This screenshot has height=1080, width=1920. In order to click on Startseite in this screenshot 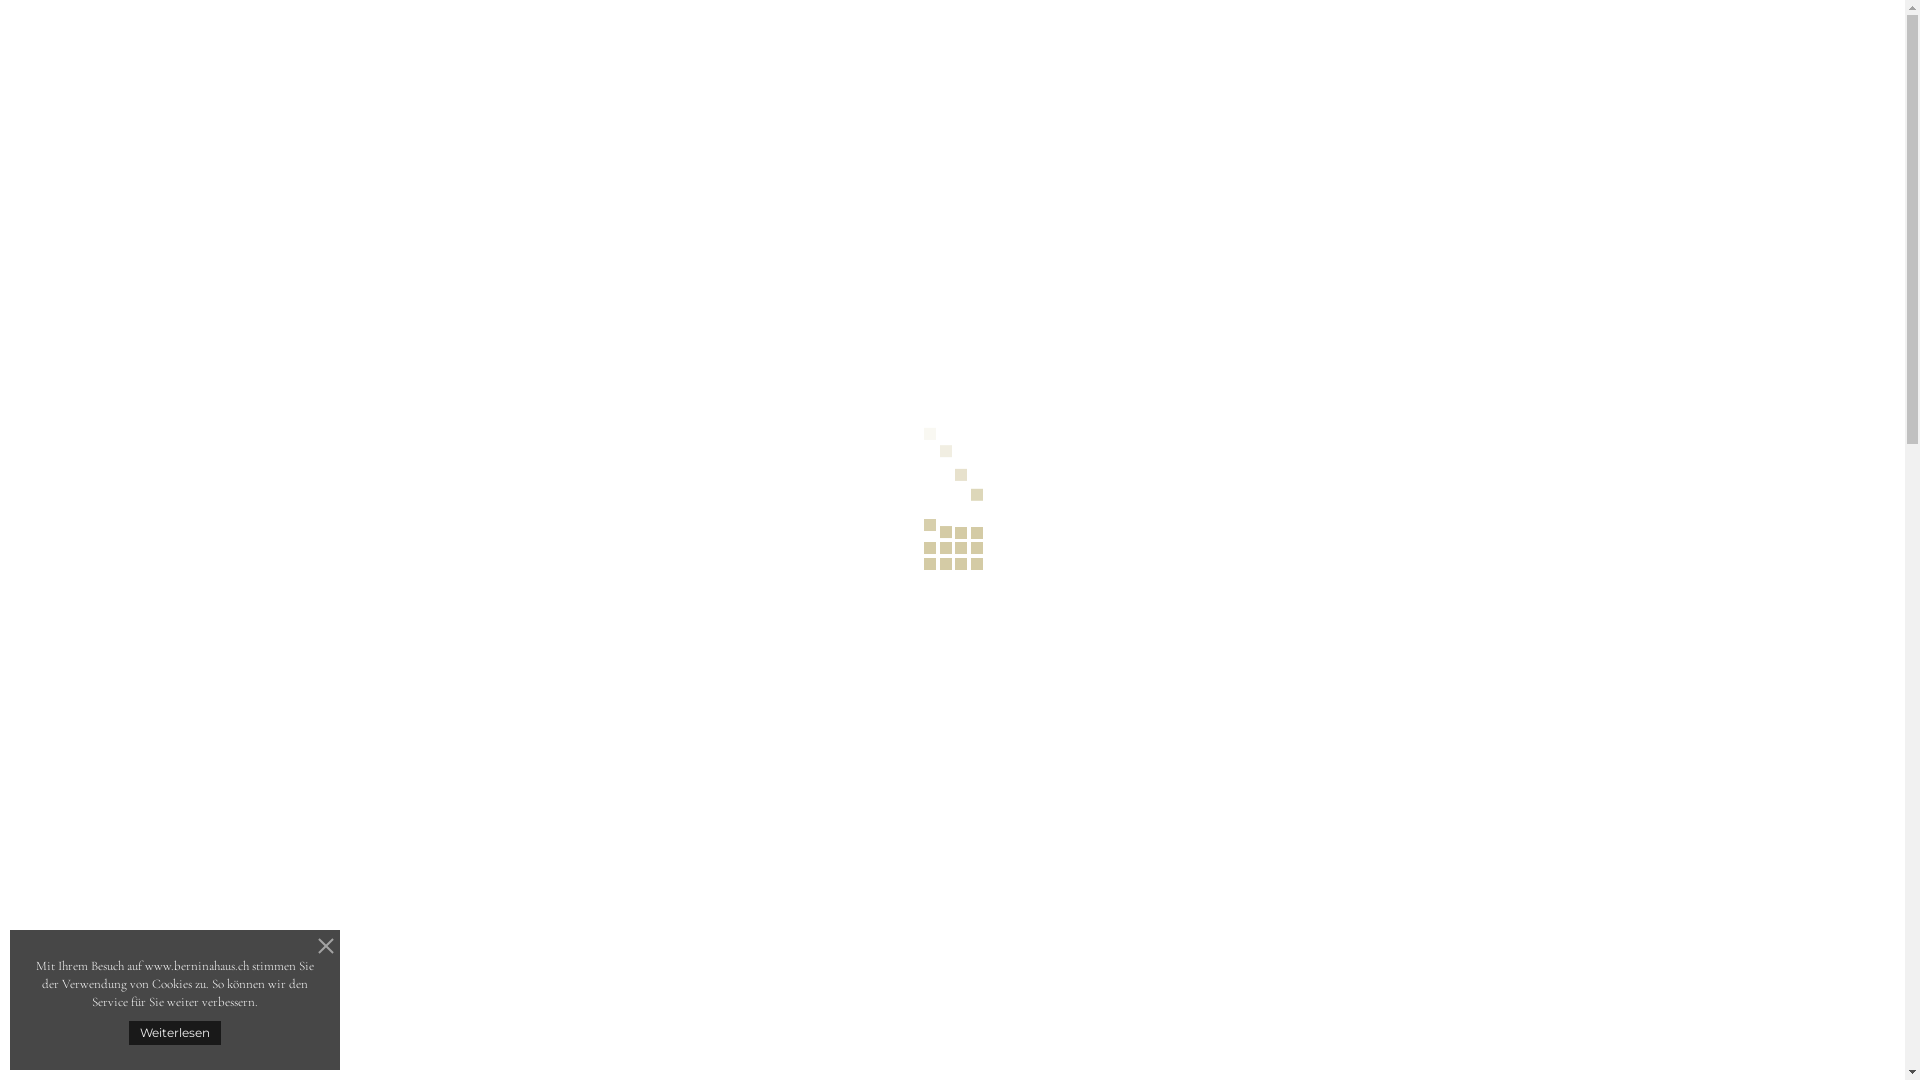, I will do `click(1307, 177)`.